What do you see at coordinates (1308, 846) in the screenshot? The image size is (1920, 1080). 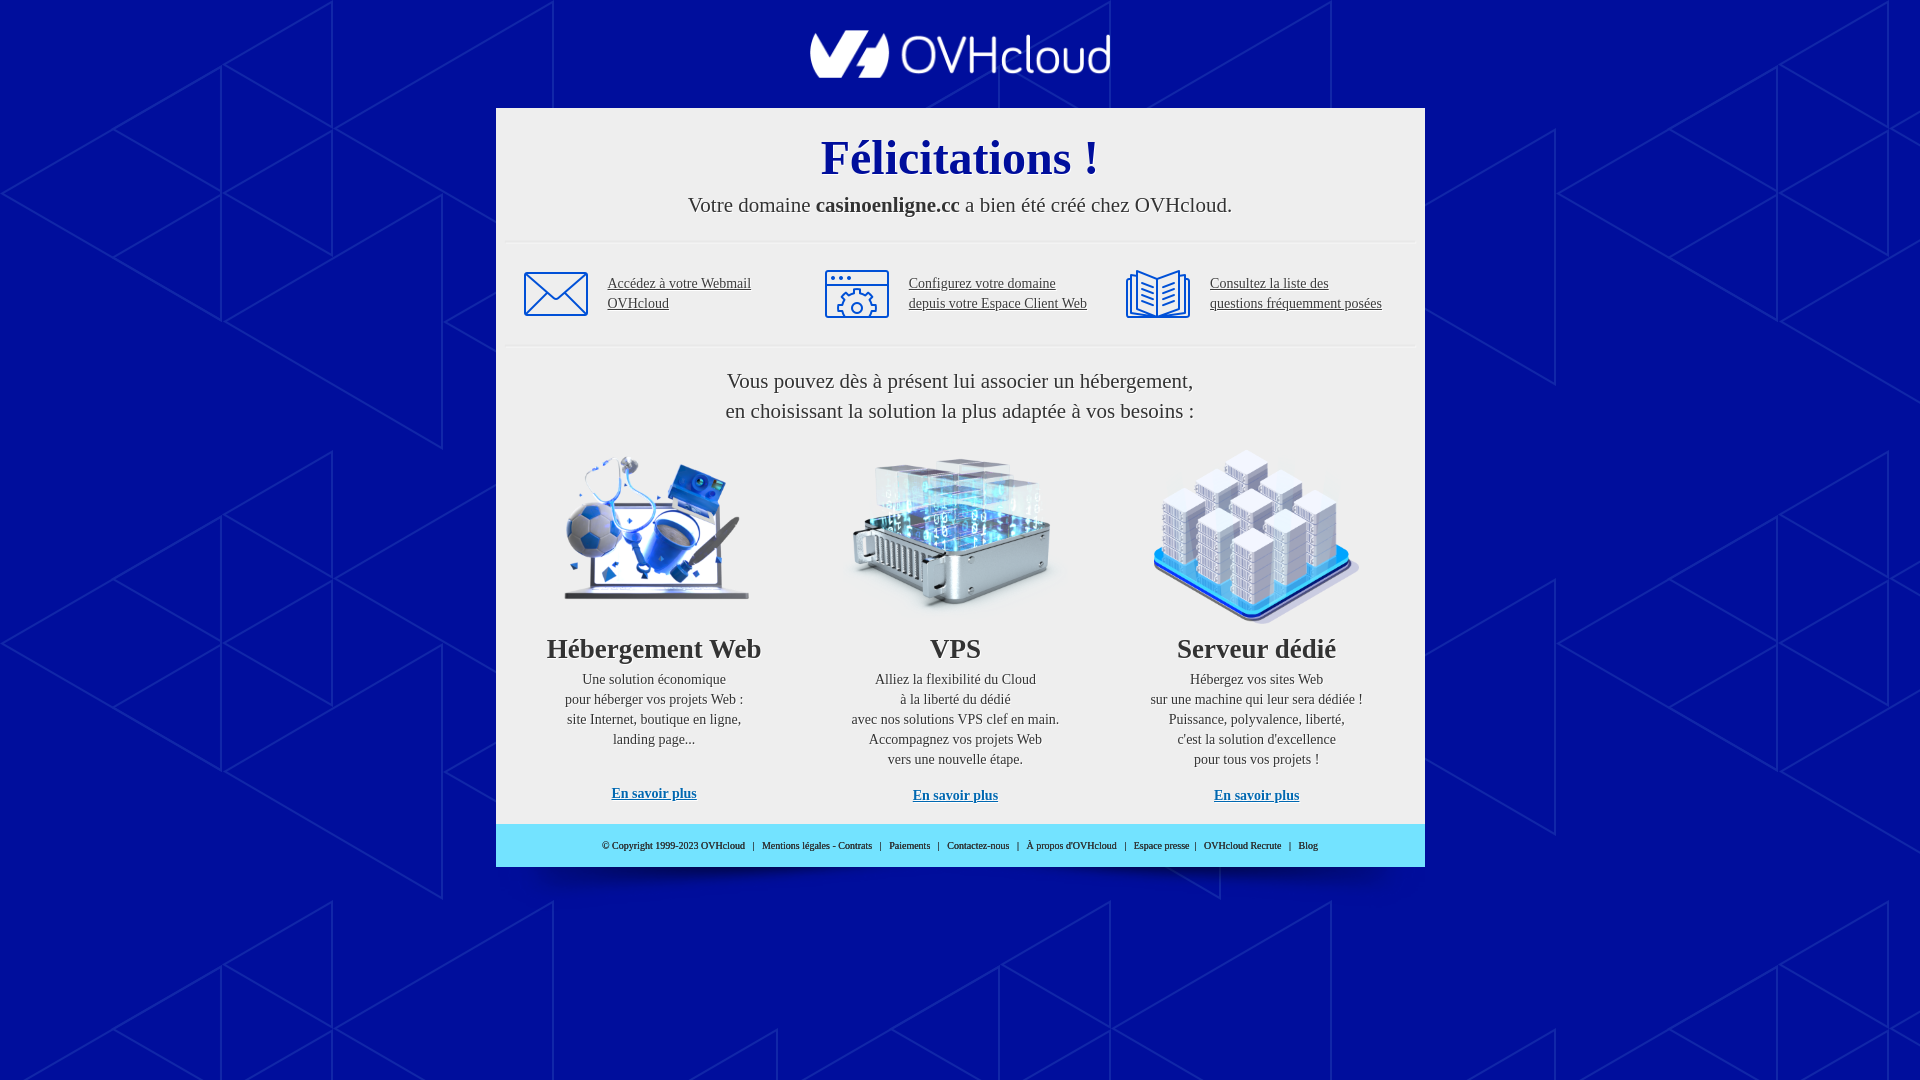 I see `Blog` at bounding box center [1308, 846].